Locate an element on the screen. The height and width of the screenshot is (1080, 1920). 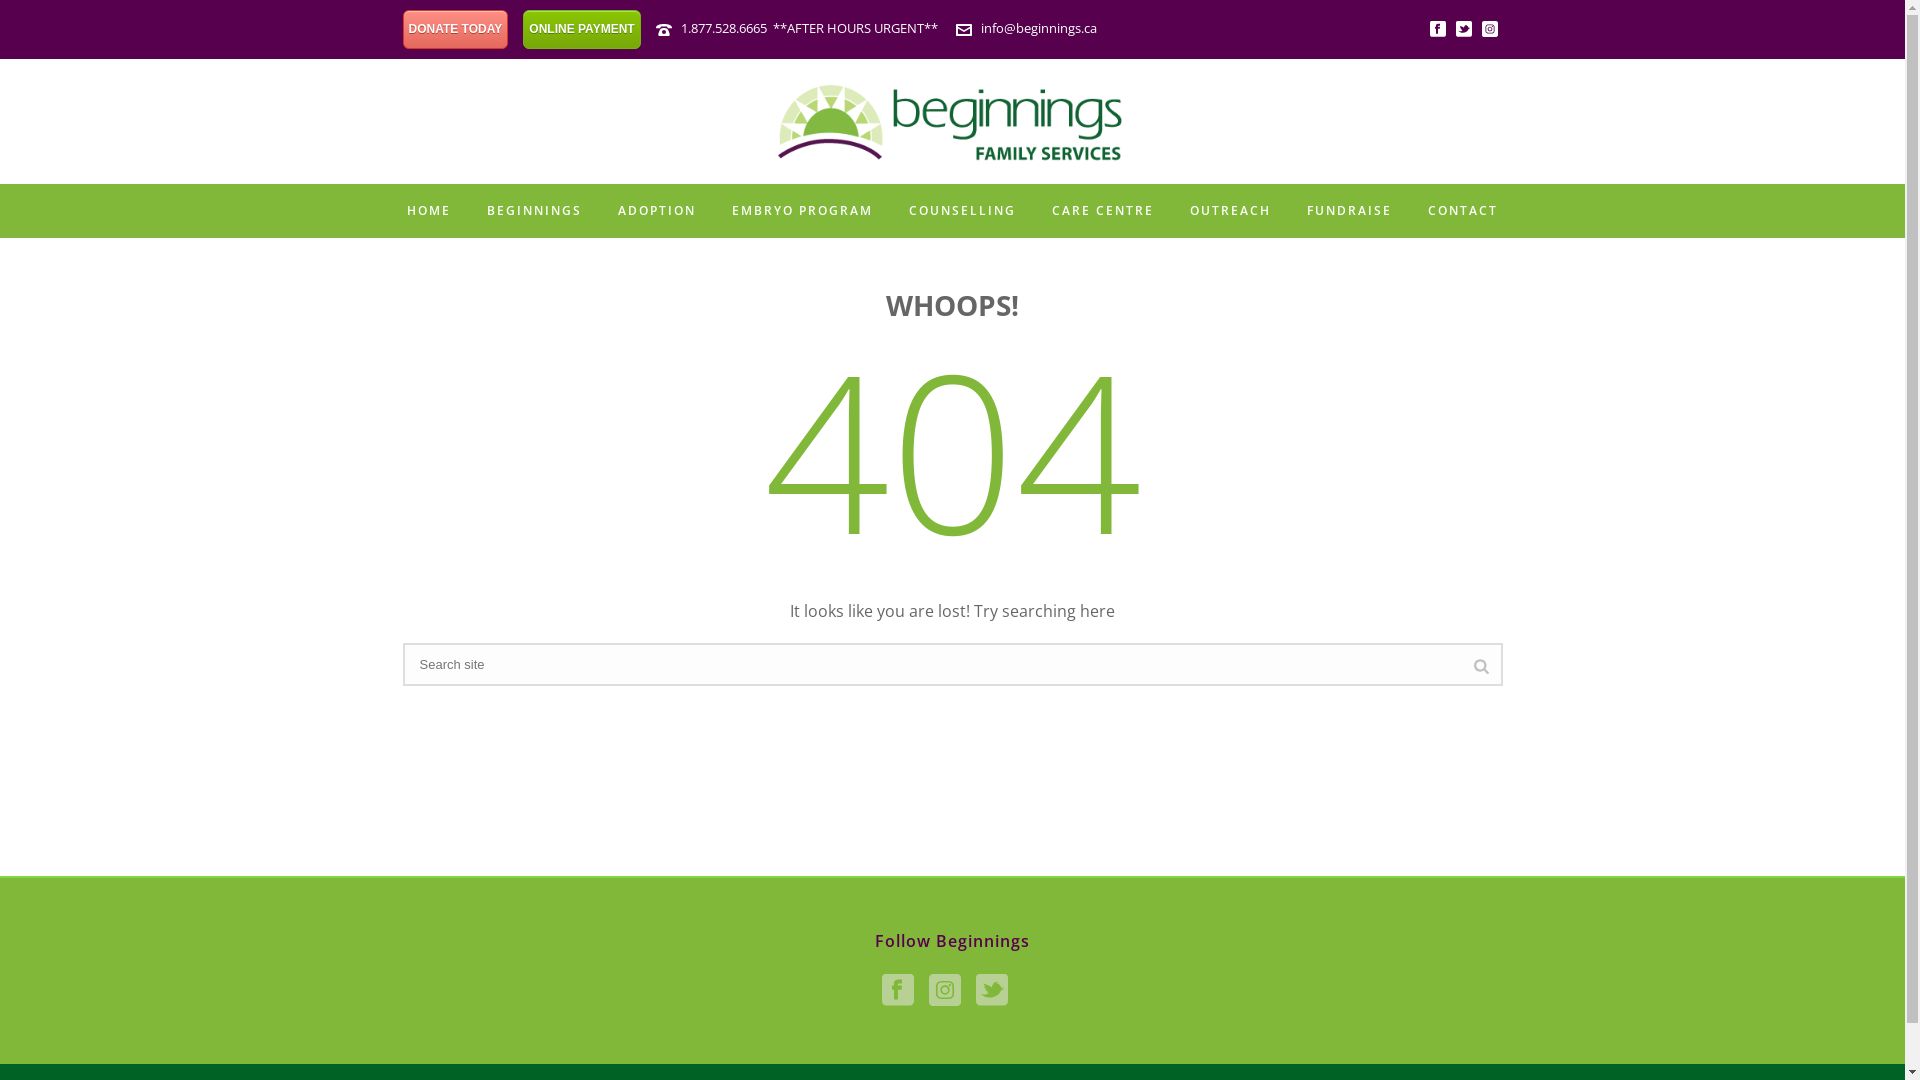
OUTREACH is located at coordinates (1230, 212).